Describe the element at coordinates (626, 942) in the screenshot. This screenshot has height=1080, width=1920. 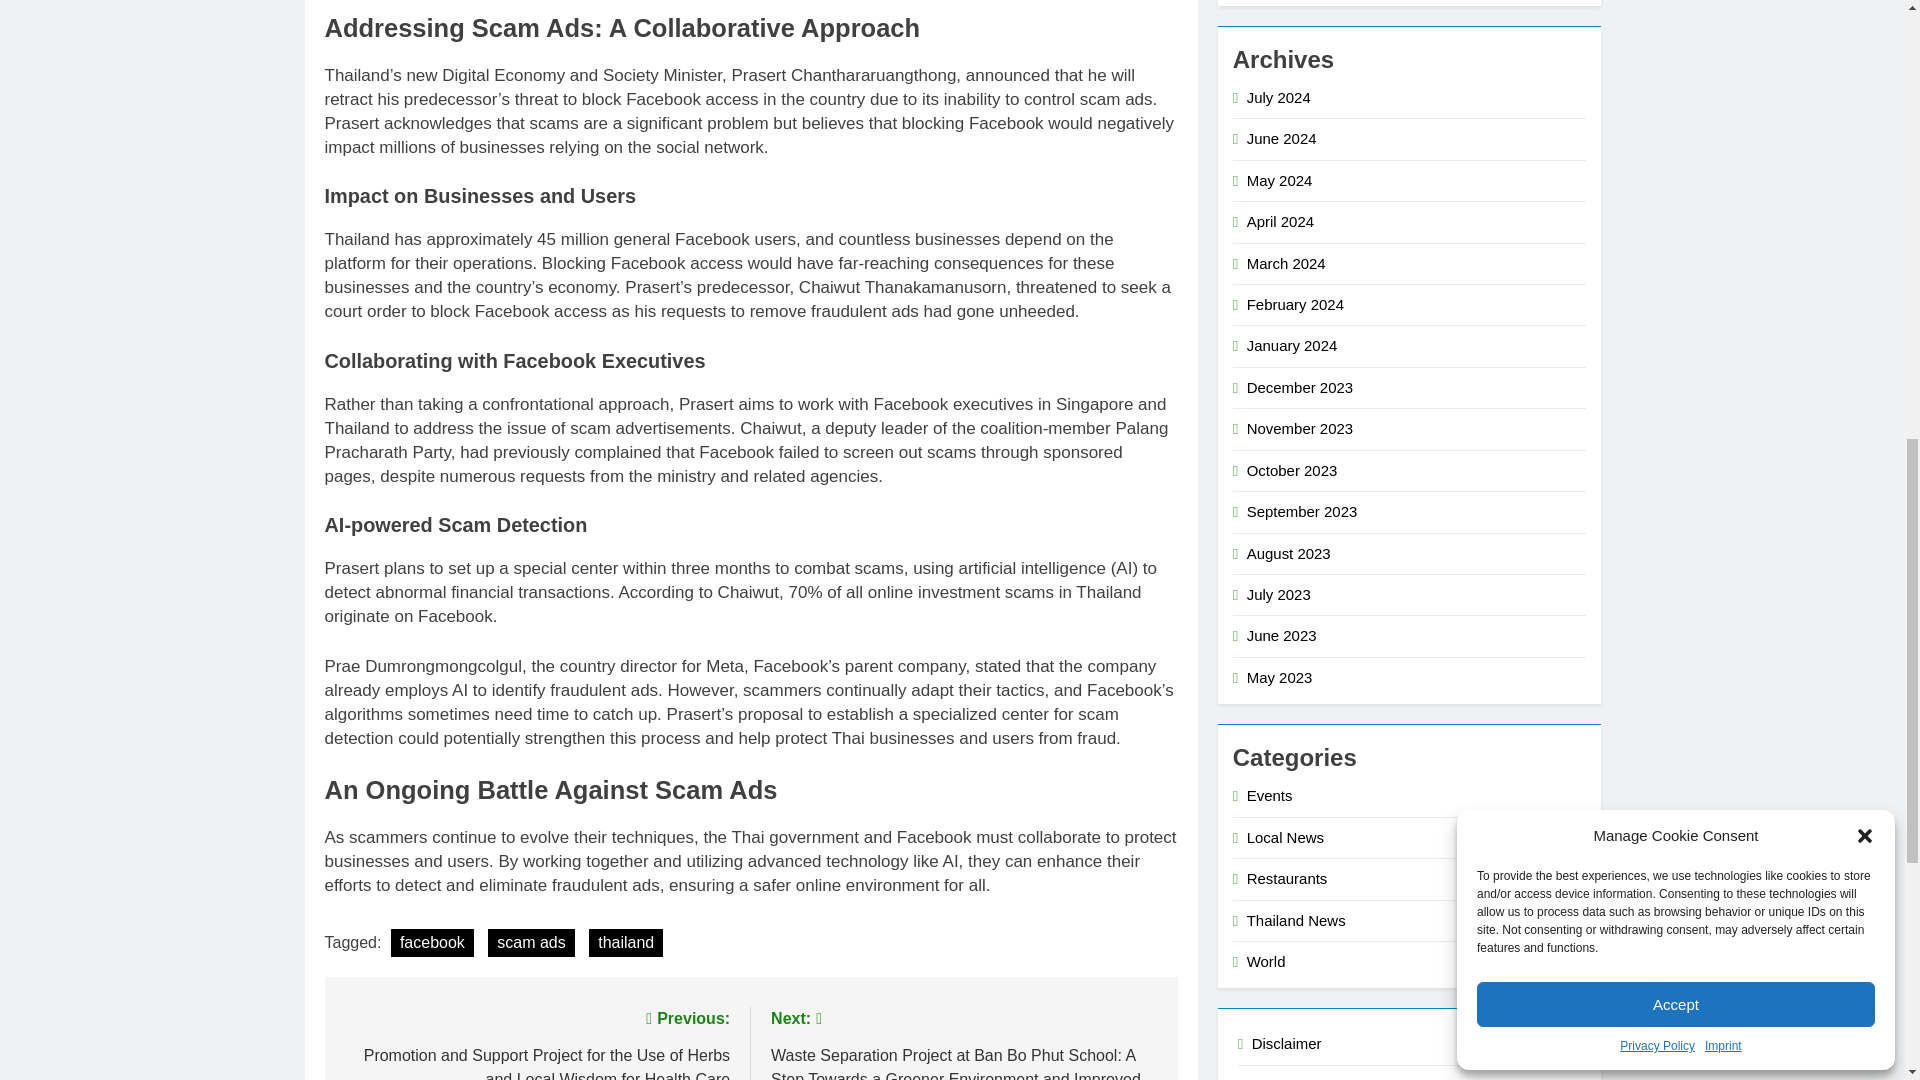
I see `thailand` at that location.